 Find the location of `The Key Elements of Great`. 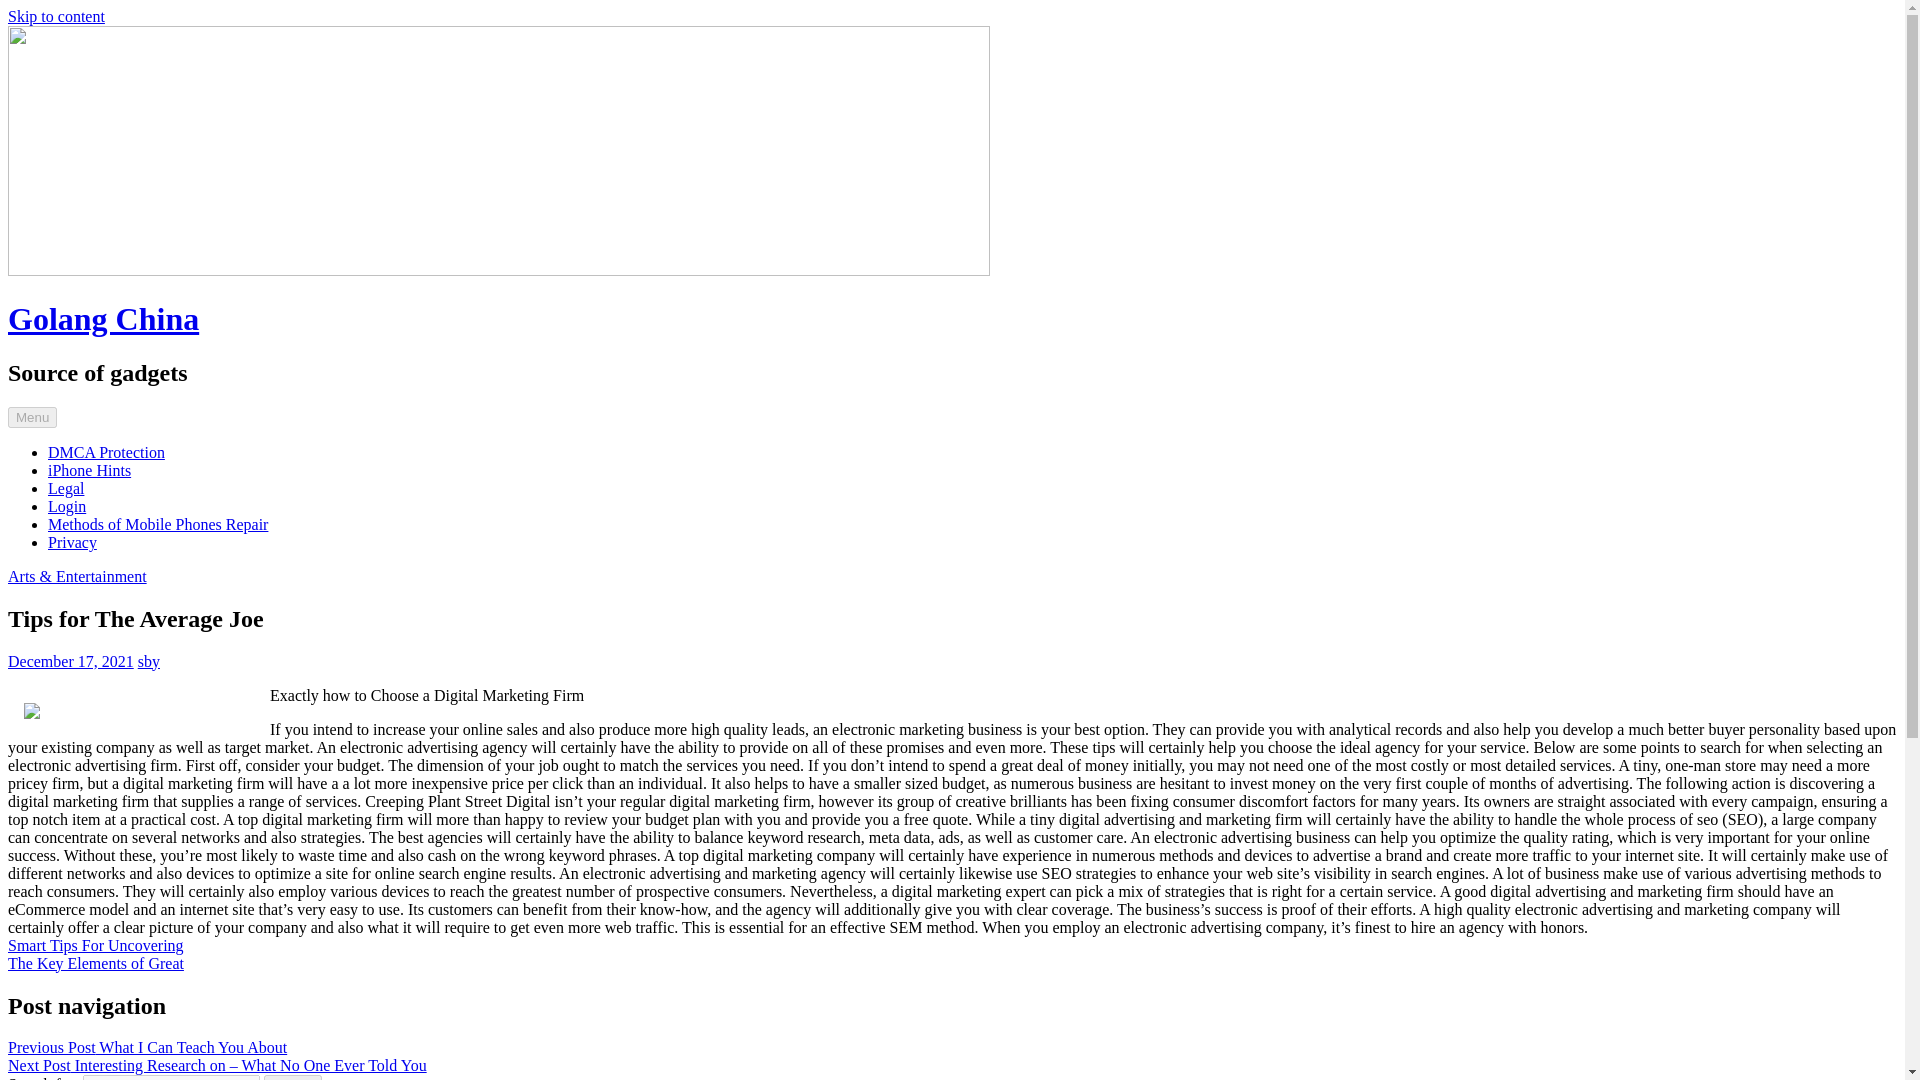

The Key Elements of Great is located at coordinates (96, 963).